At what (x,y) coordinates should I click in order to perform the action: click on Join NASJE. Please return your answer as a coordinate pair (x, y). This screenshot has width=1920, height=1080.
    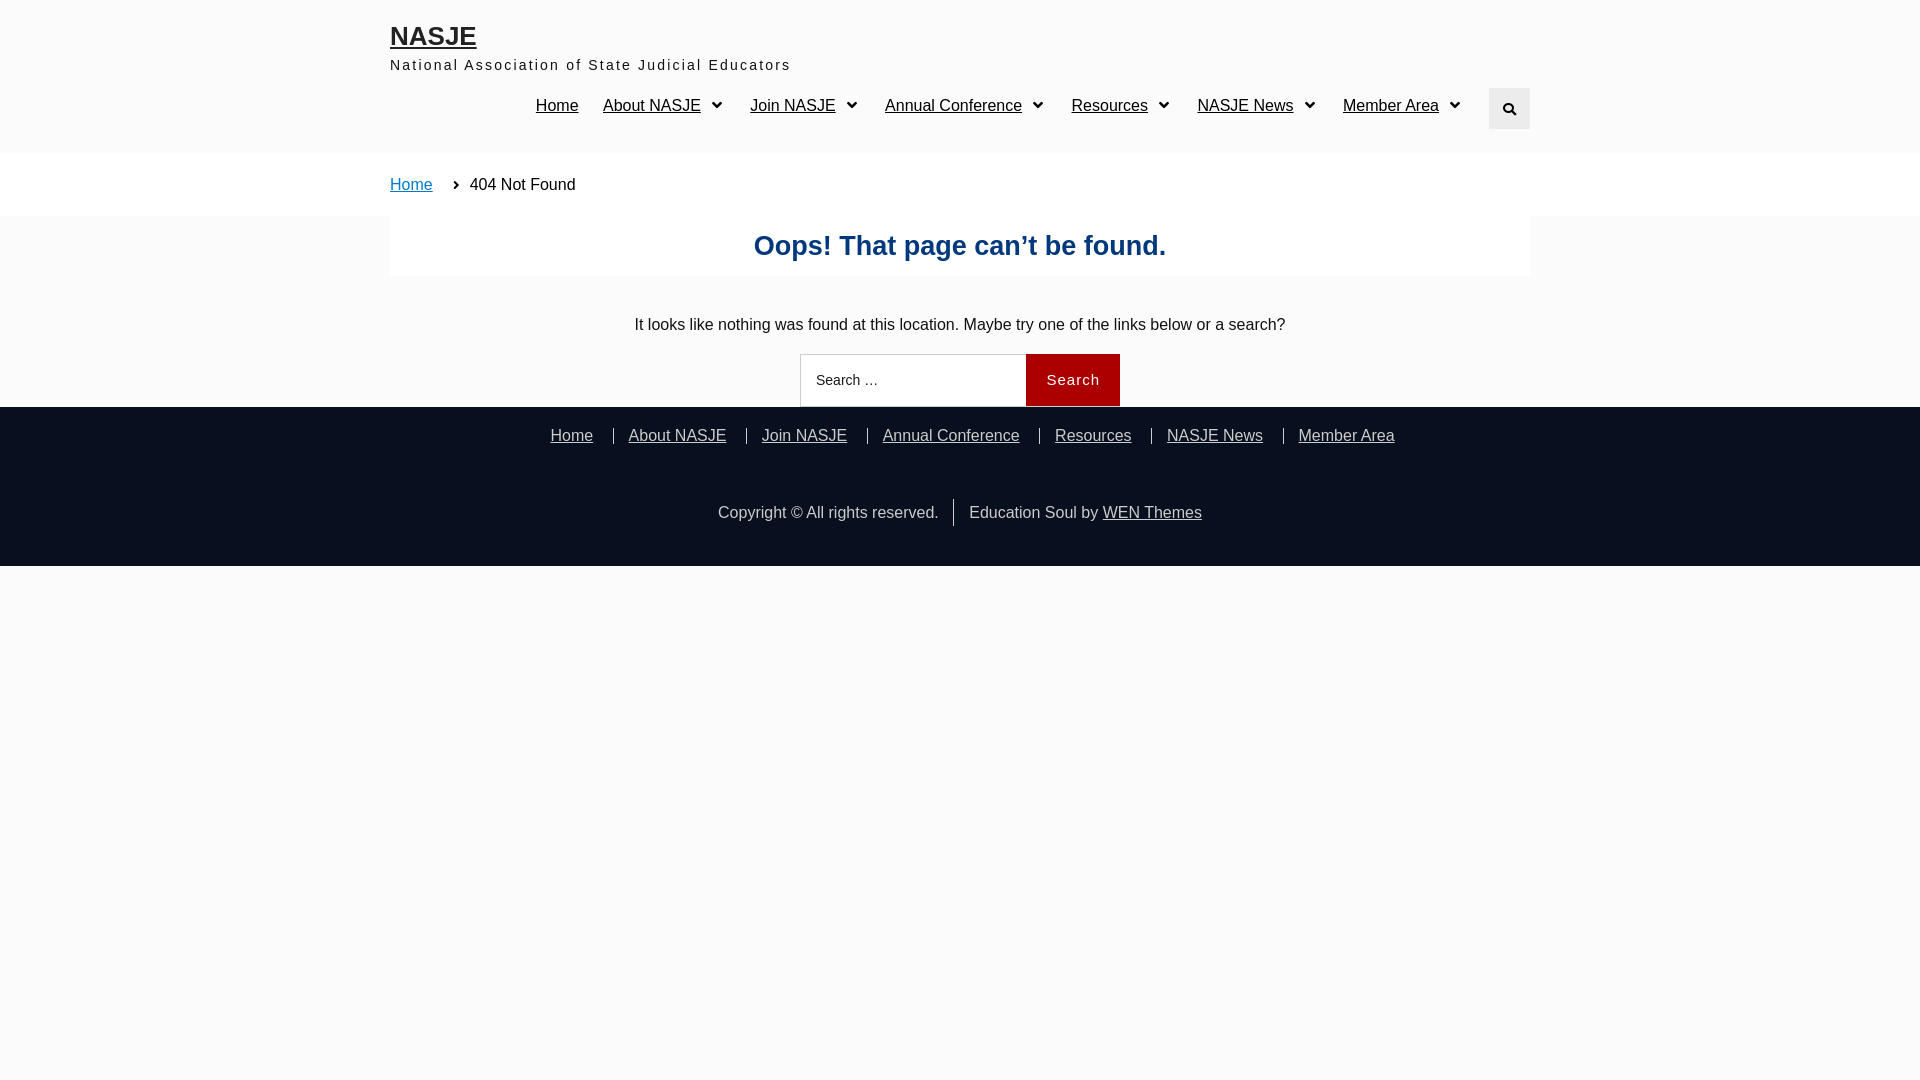
    Looking at the image, I should click on (805, 105).